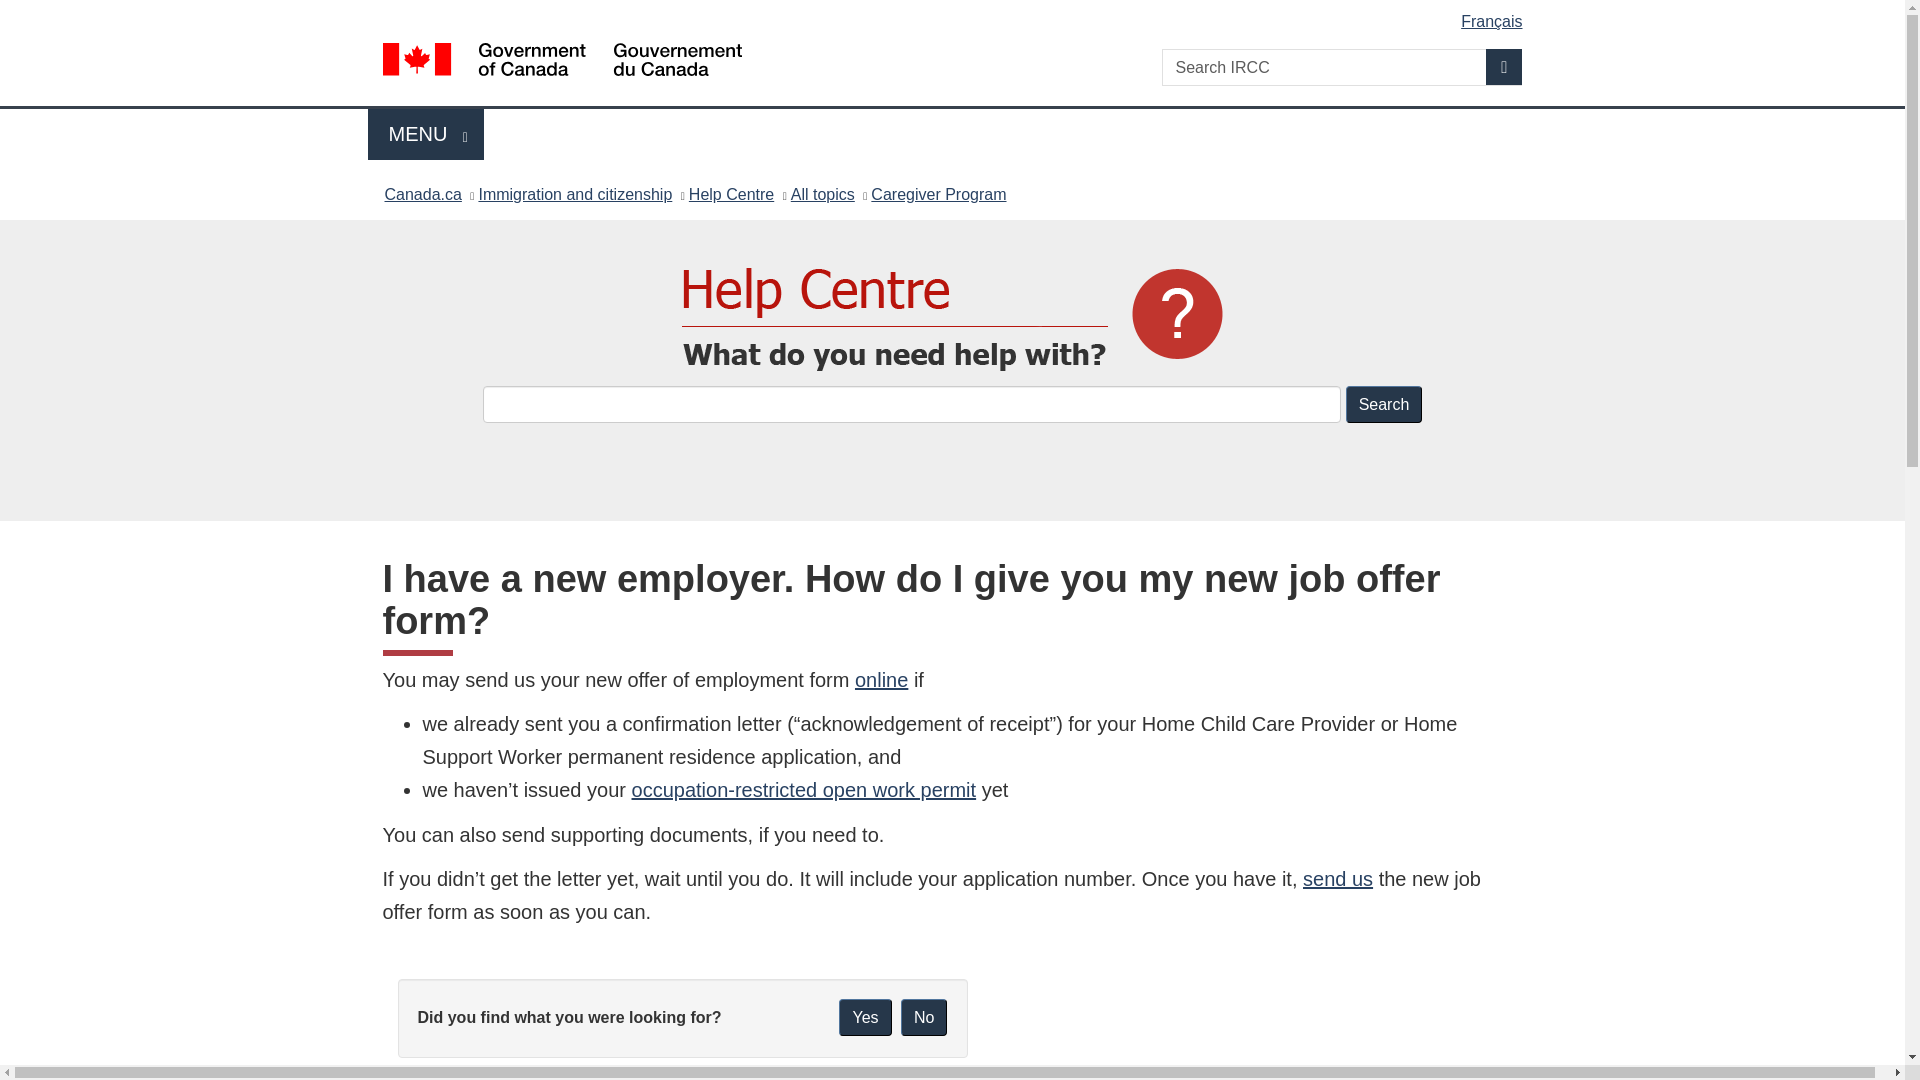 Image resolution: width=1920 pixels, height=1080 pixels. I want to click on Yes, so click(1384, 404).